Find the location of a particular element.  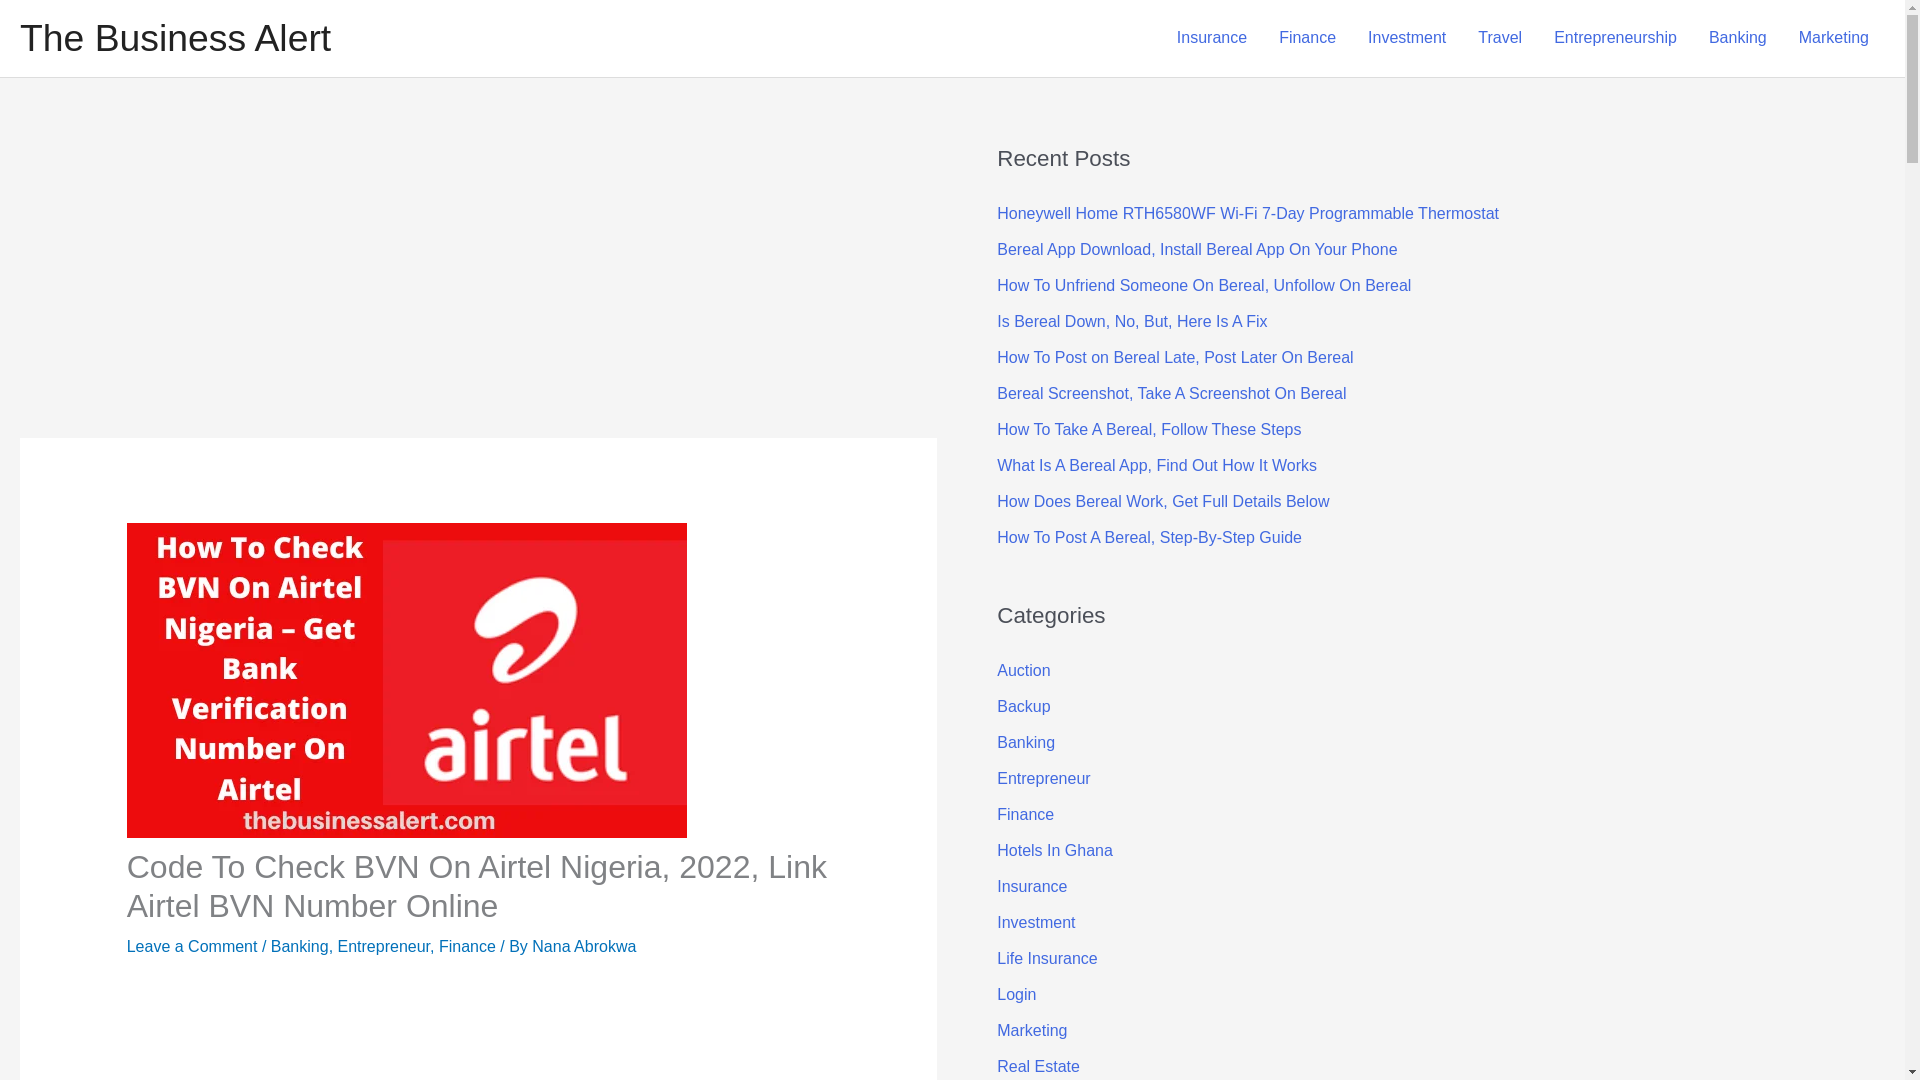

Marketing is located at coordinates (1834, 38).